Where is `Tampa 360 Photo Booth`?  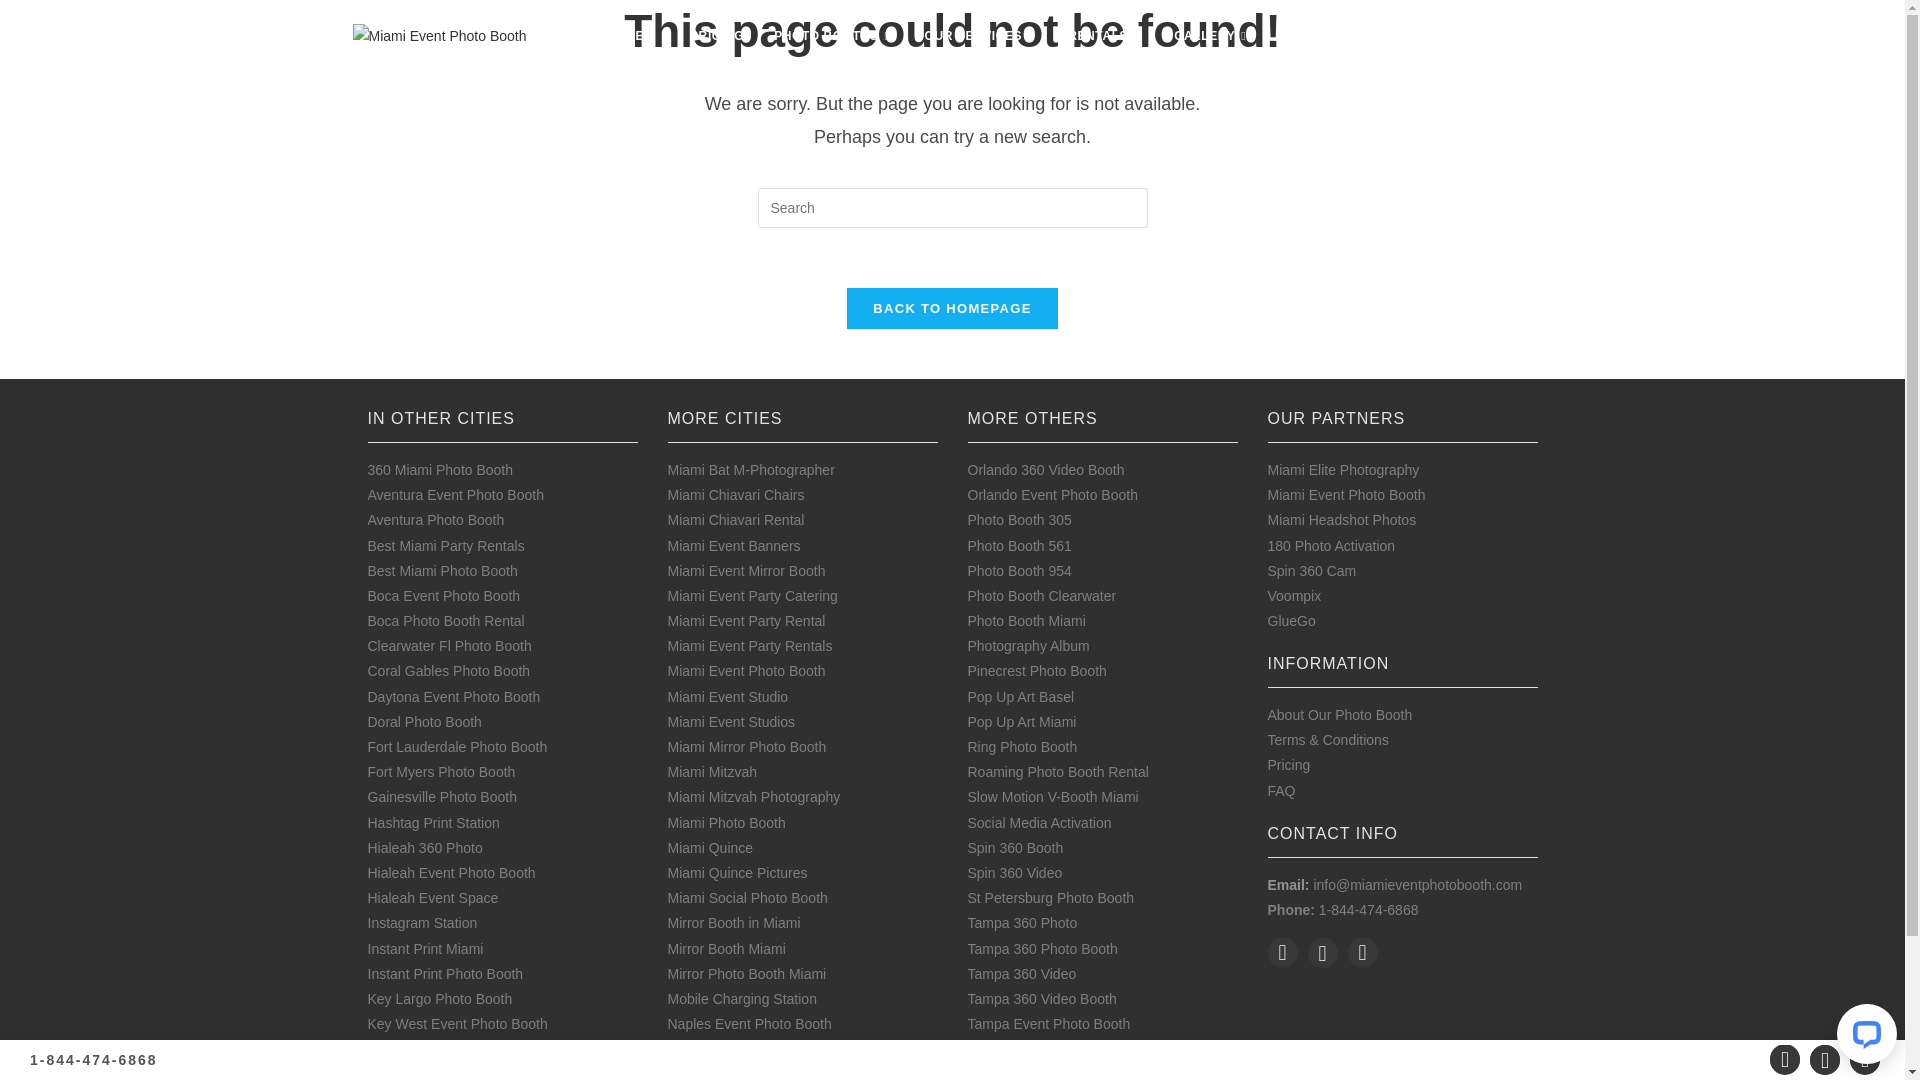 Tampa 360 Photo Booth is located at coordinates (1043, 949).